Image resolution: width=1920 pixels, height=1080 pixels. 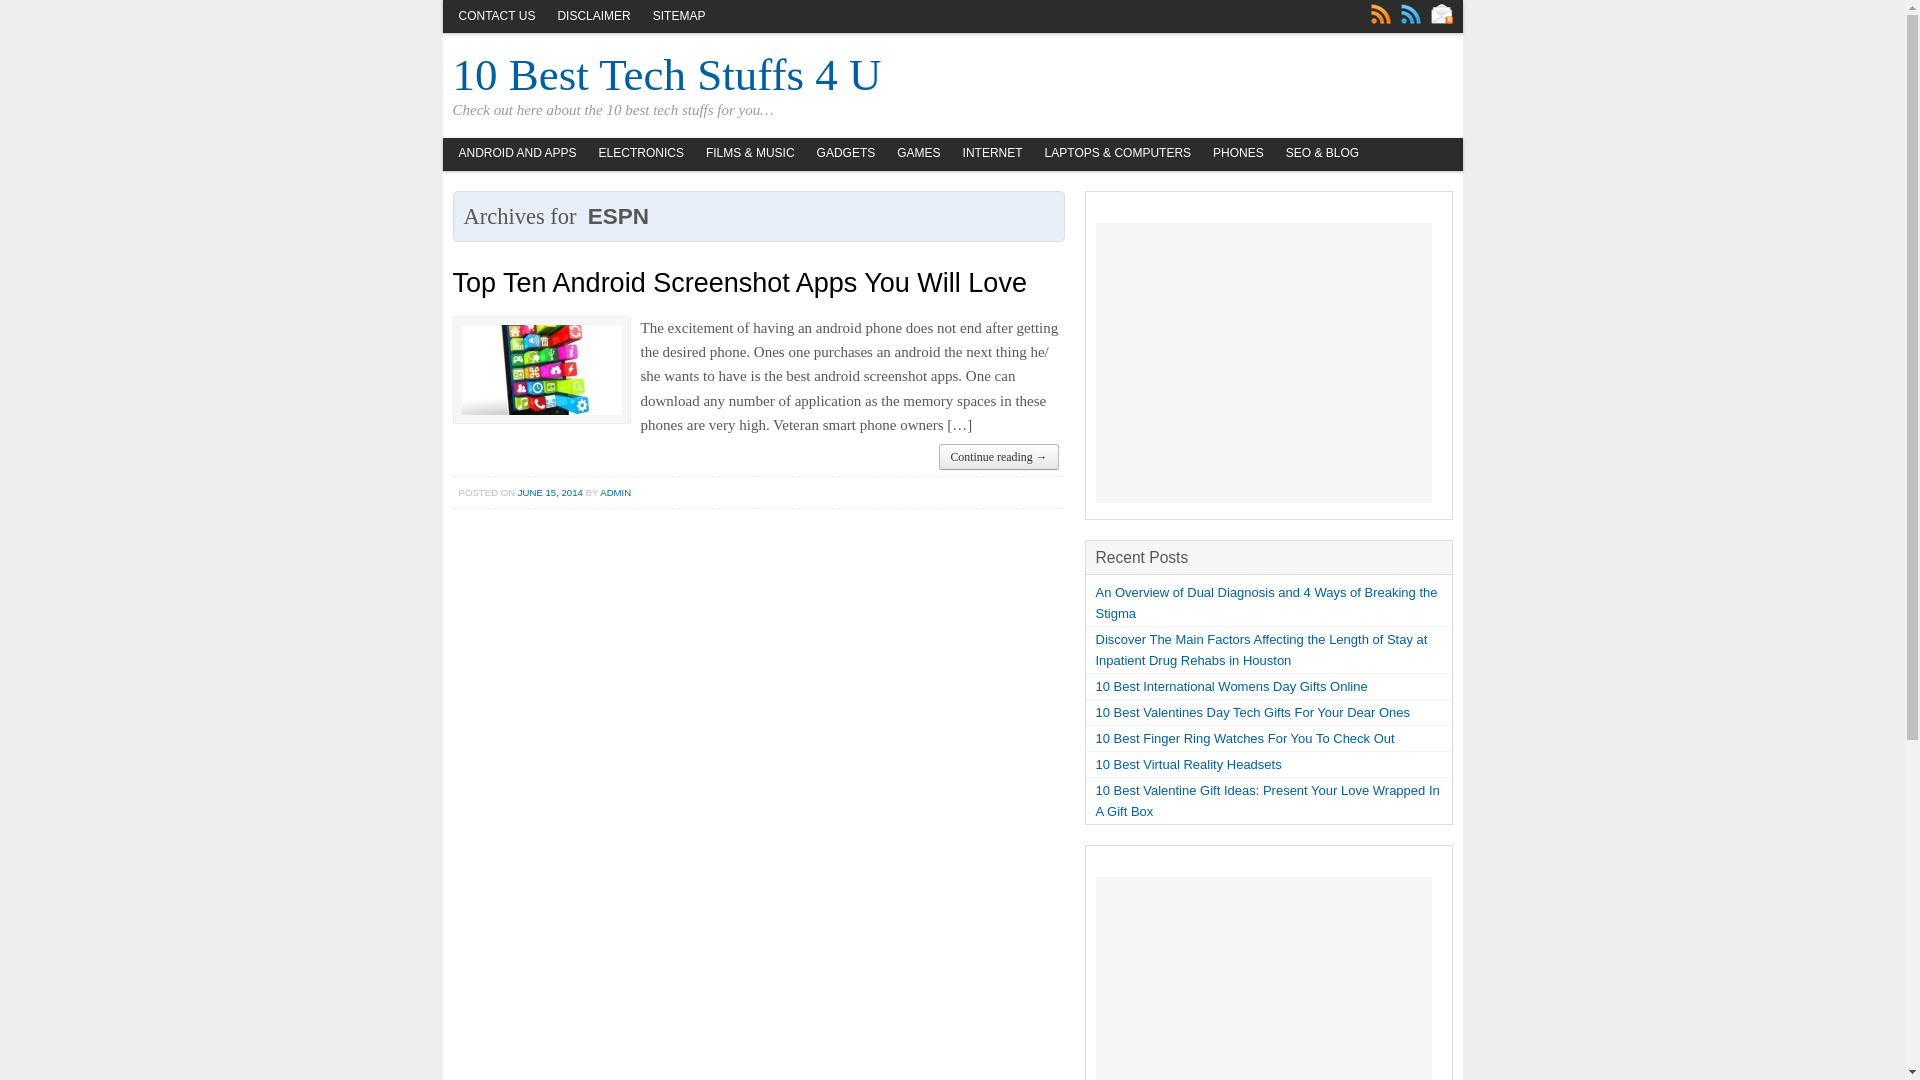 I want to click on PHONES, so click(x=1238, y=154).